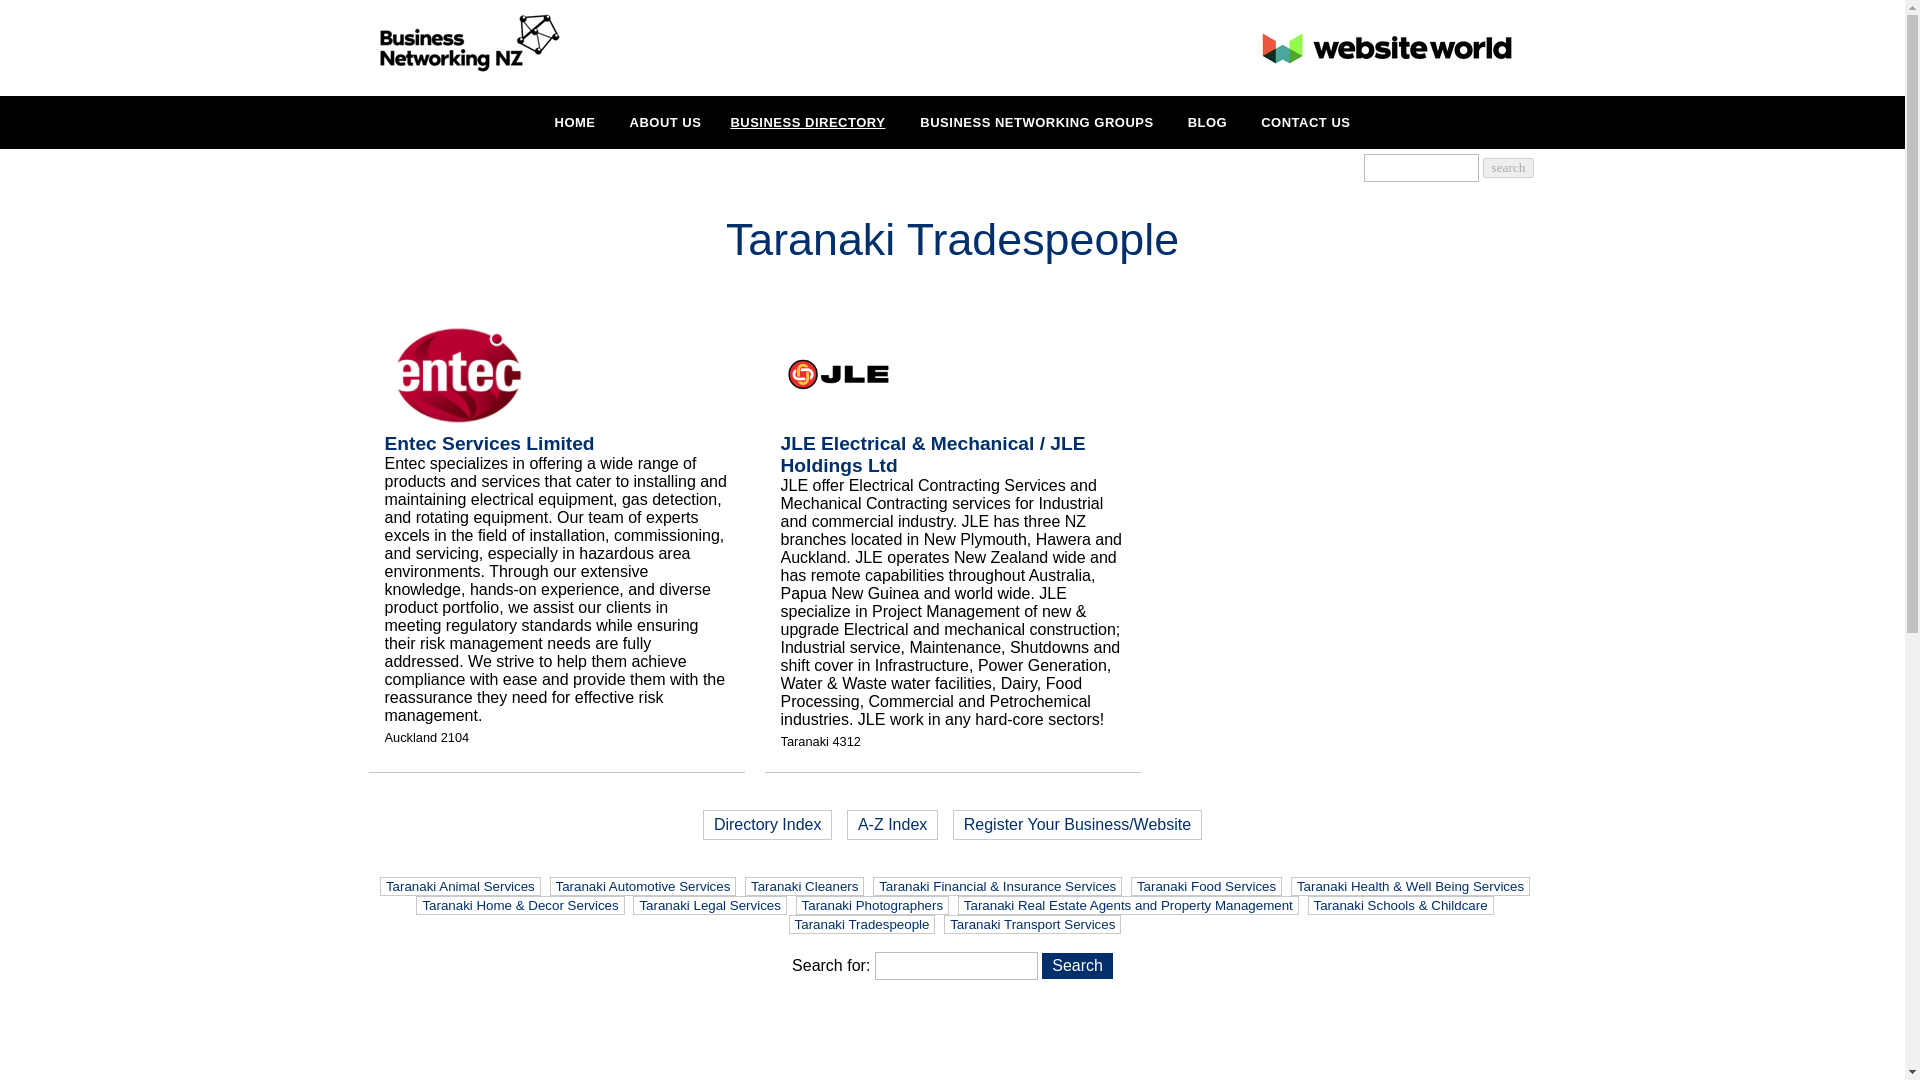 The height and width of the screenshot is (1080, 1920). Describe the element at coordinates (488, 443) in the screenshot. I see `Entec Services Limited` at that location.